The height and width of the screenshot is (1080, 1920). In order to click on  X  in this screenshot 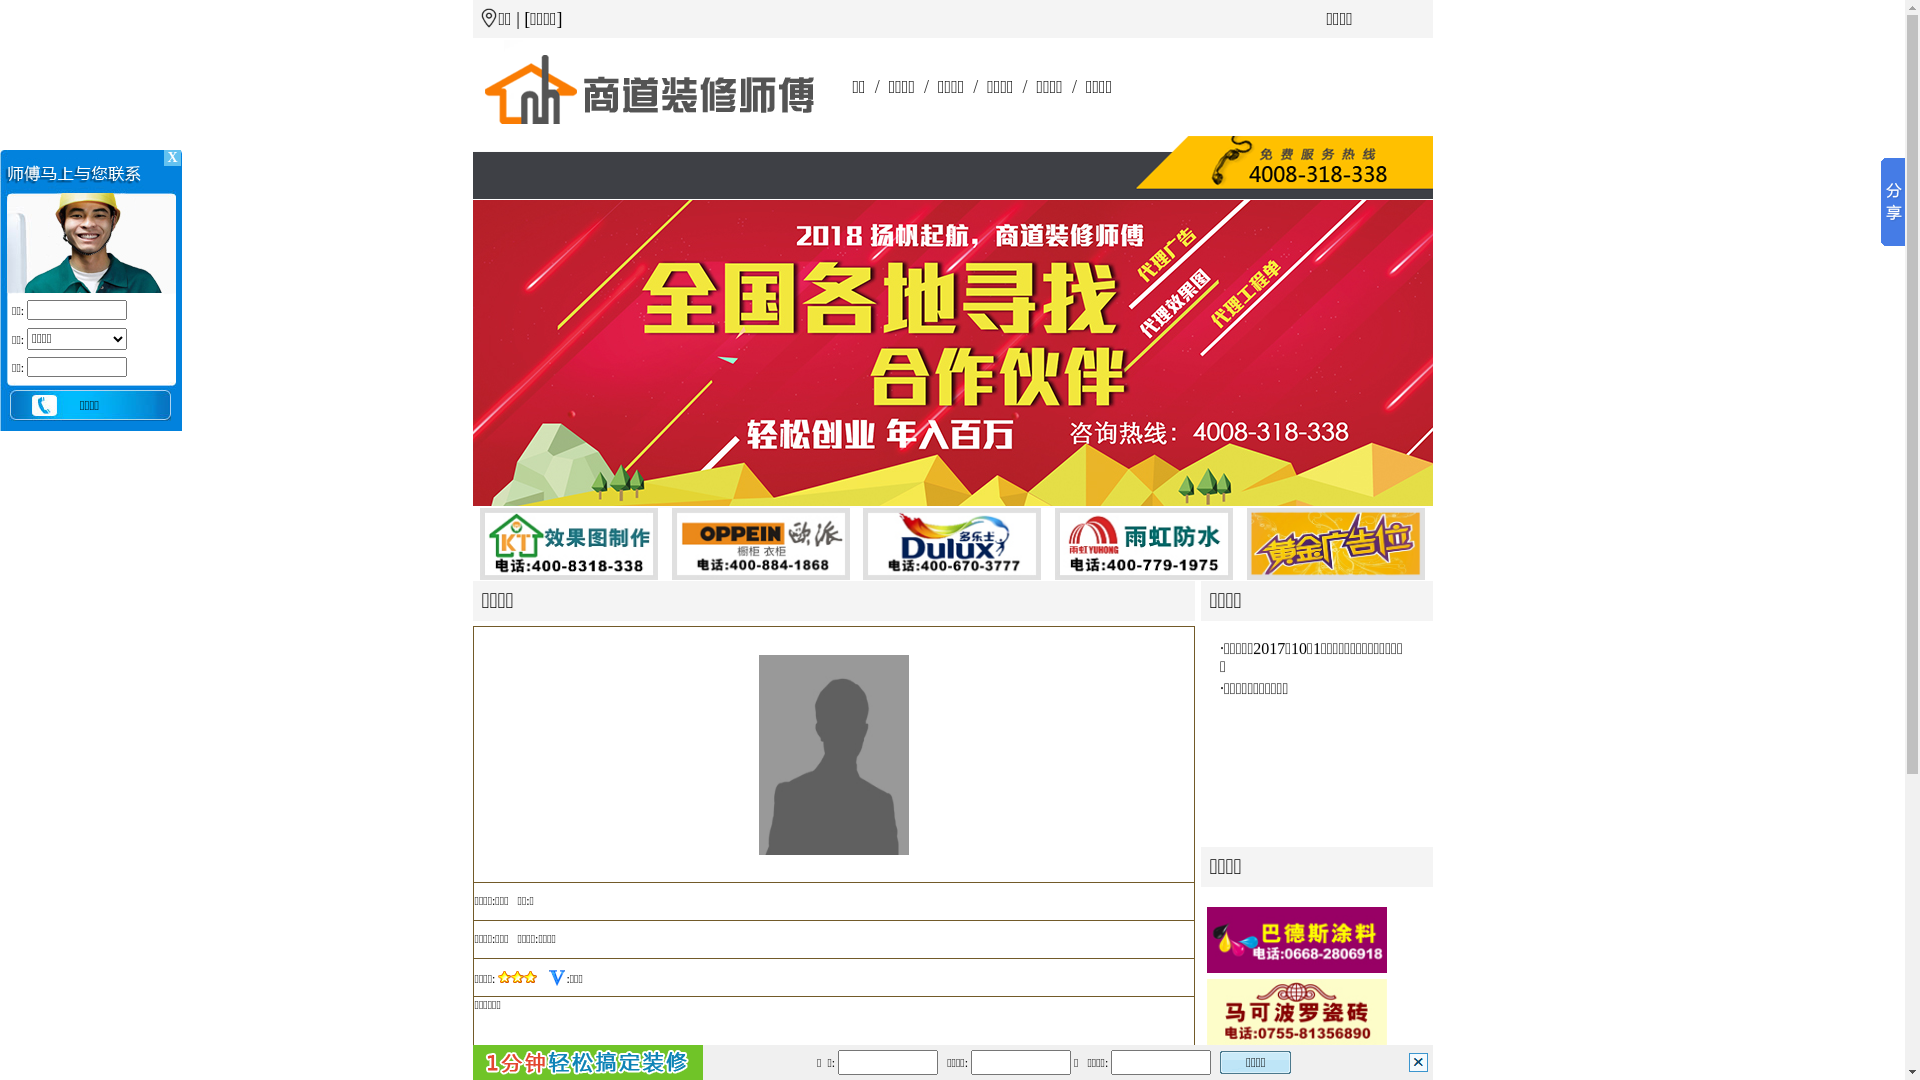, I will do `click(172, 158)`.